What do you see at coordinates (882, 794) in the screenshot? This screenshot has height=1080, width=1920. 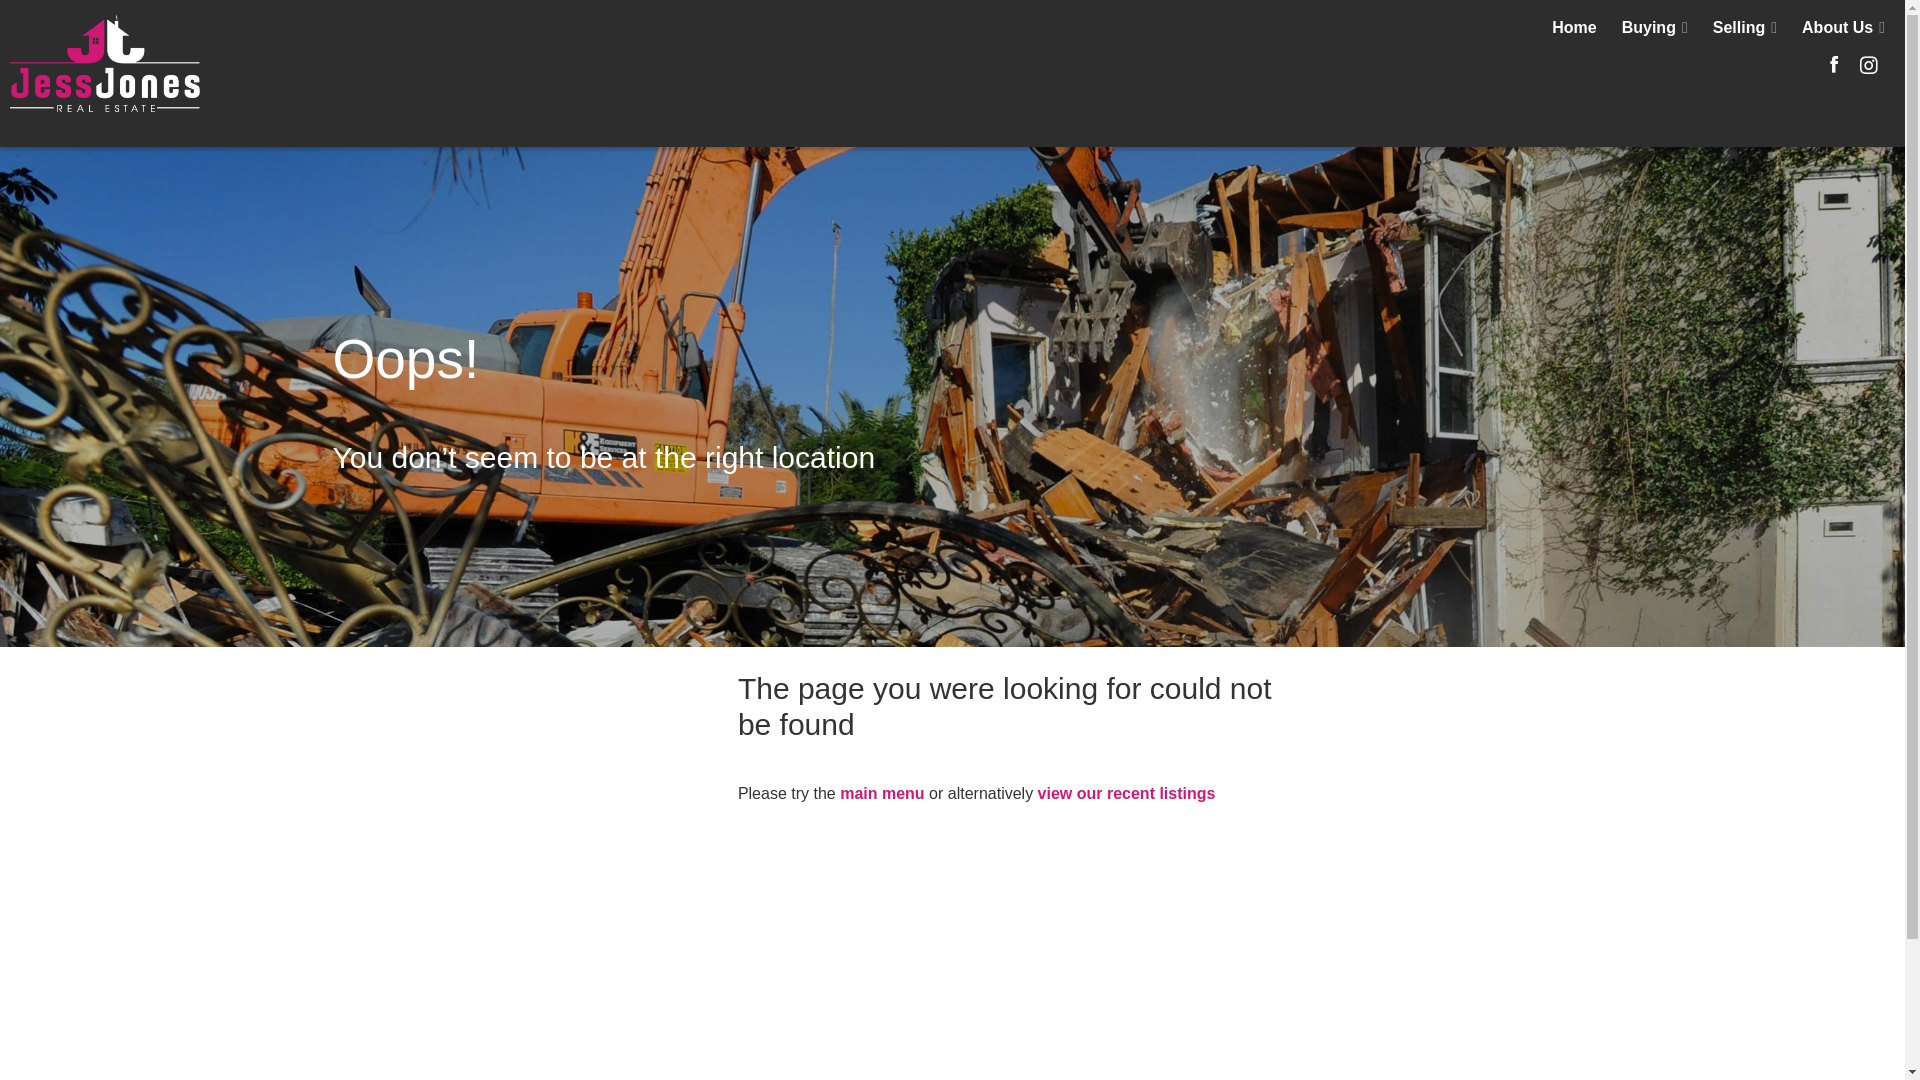 I see `main menu` at bounding box center [882, 794].